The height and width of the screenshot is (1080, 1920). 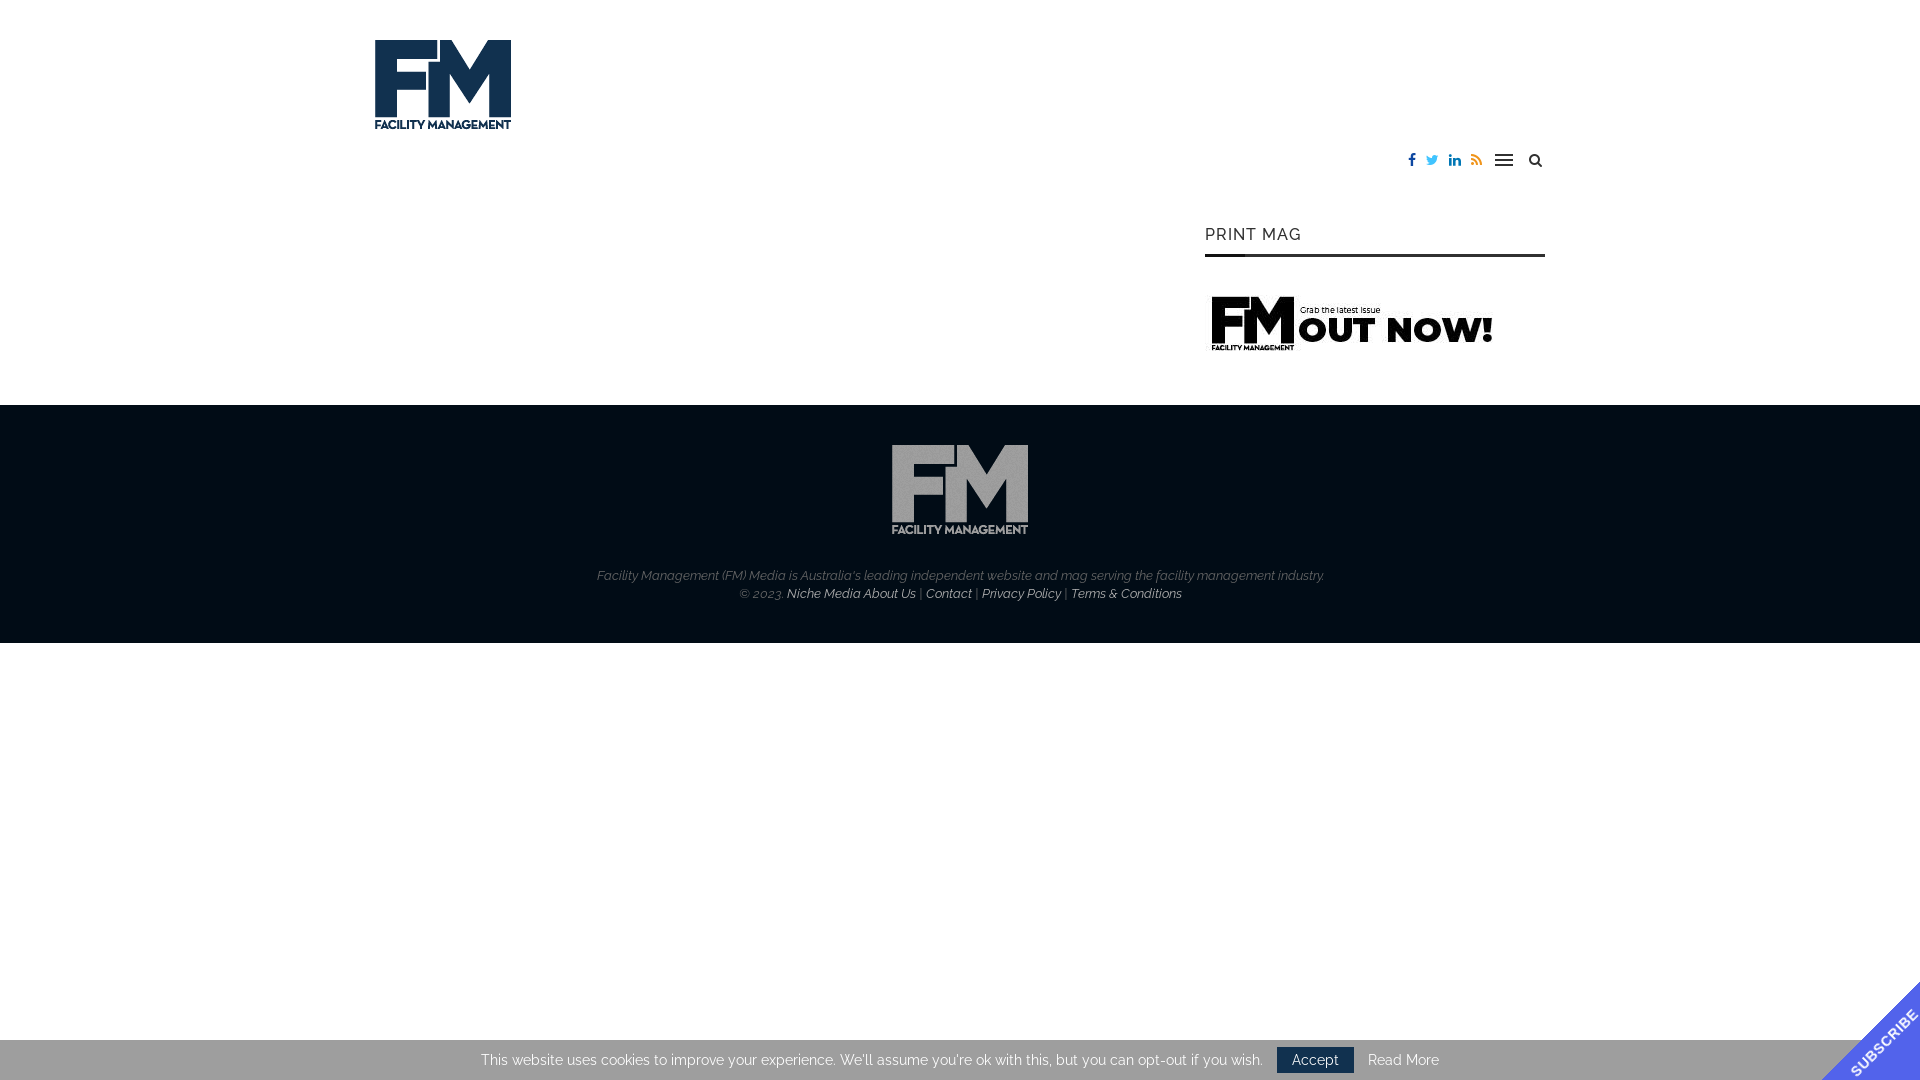 I want to click on Read More, so click(x=1404, y=1060).